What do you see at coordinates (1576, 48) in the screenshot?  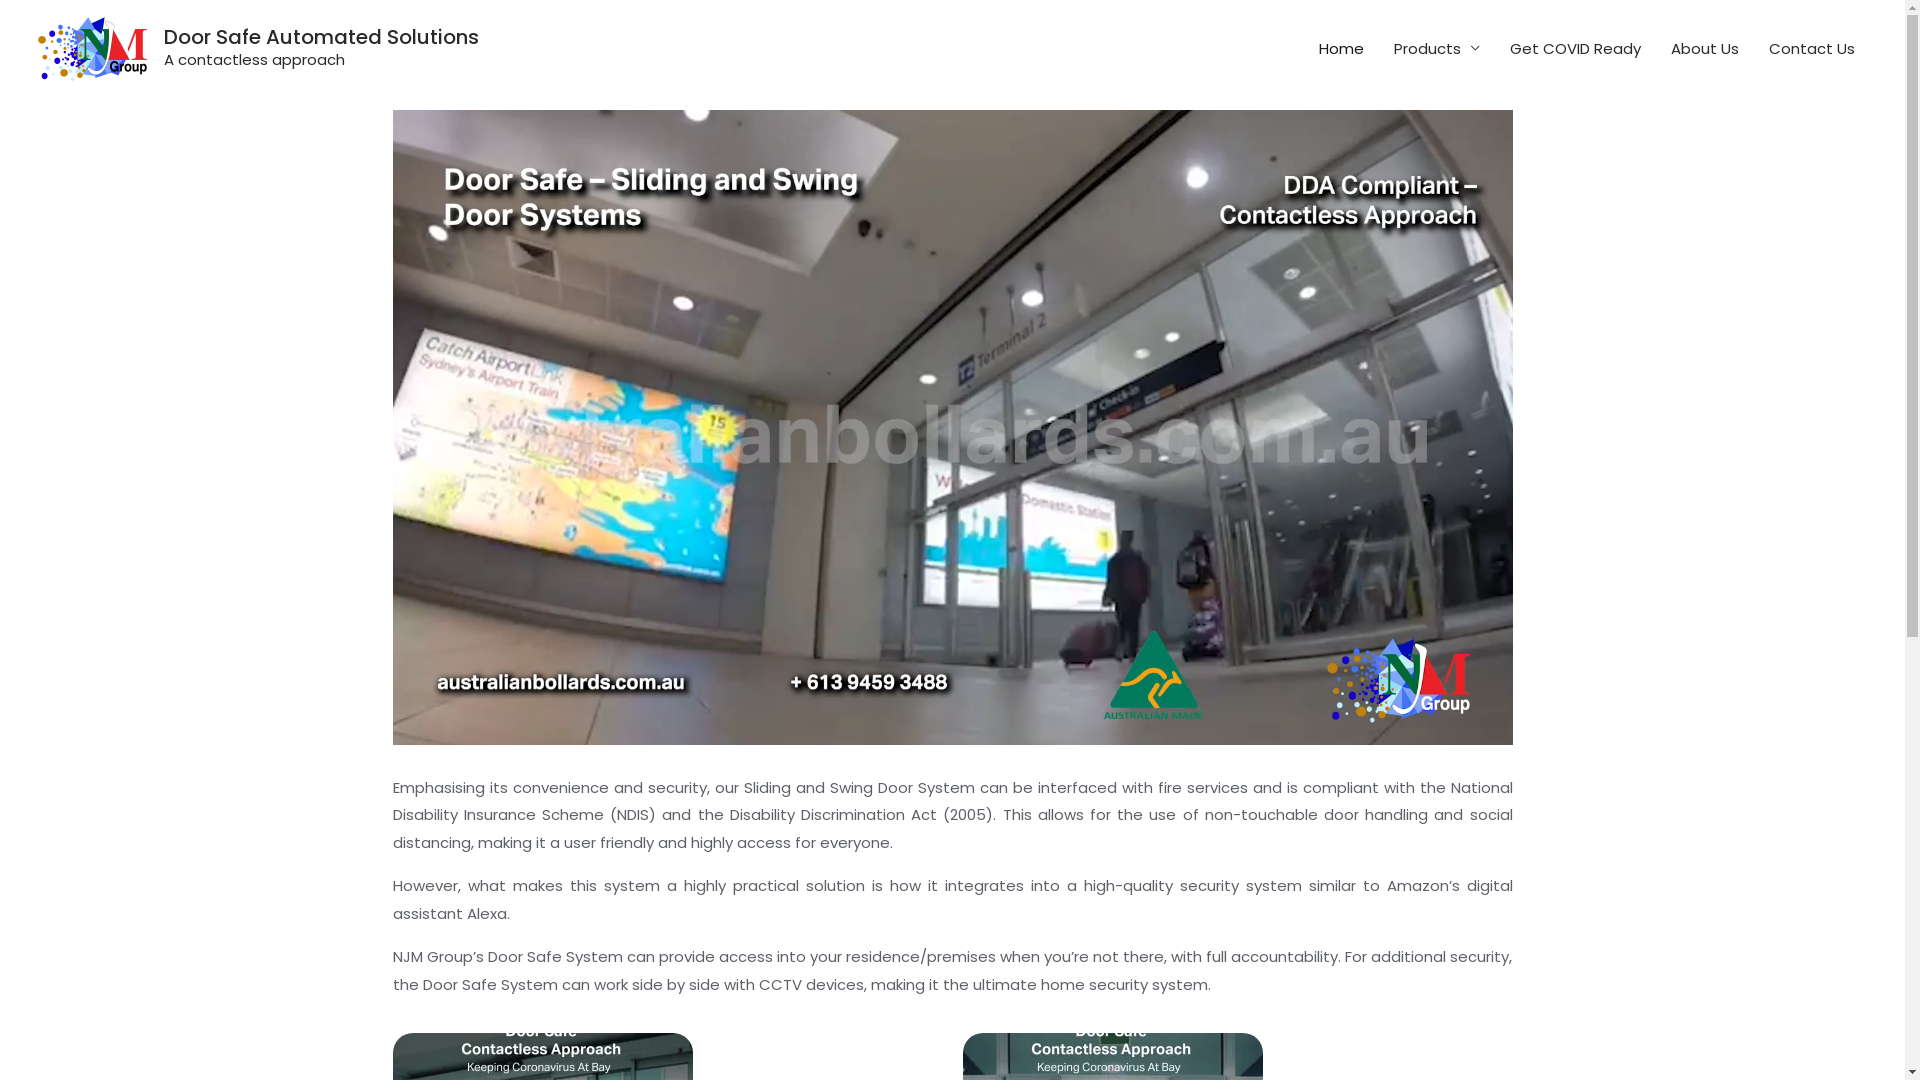 I see `Get COVID Ready` at bounding box center [1576, 48].